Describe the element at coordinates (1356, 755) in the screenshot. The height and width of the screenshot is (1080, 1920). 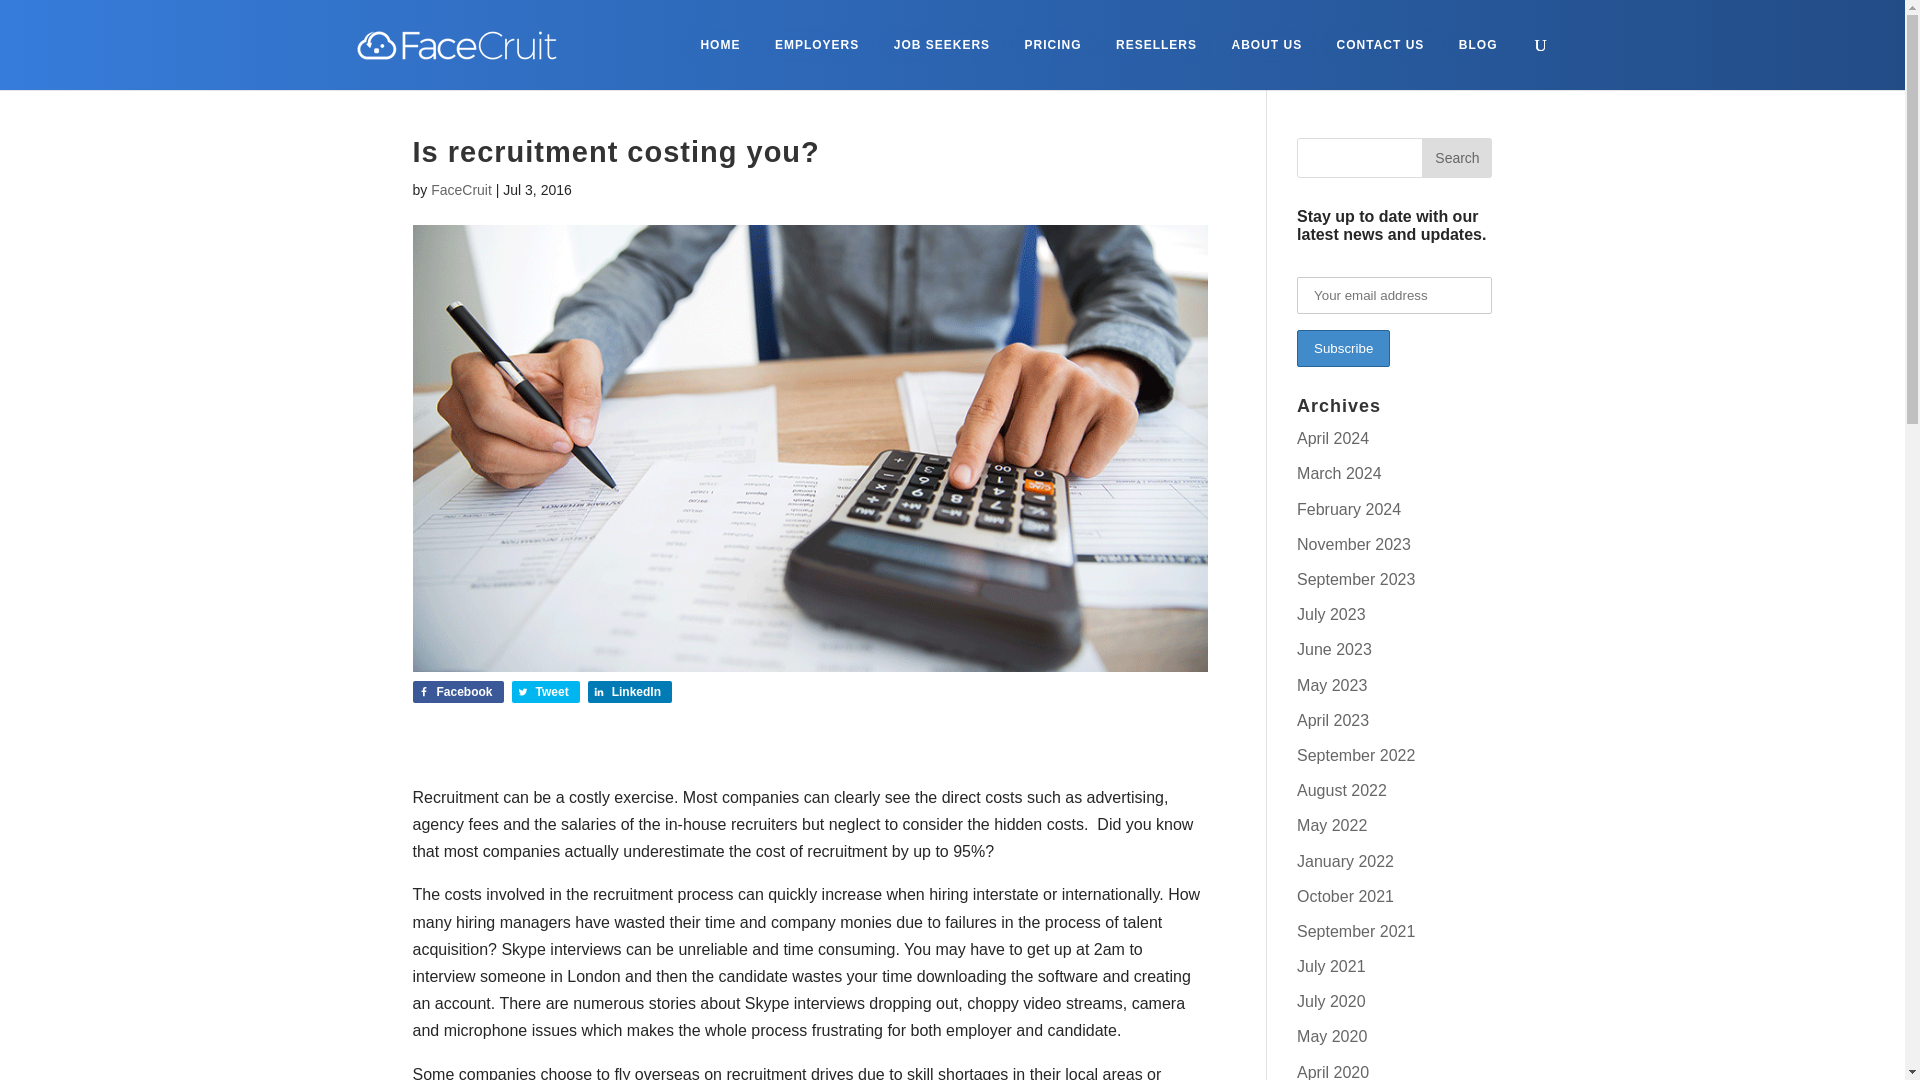
I see `September 2022` at that location.